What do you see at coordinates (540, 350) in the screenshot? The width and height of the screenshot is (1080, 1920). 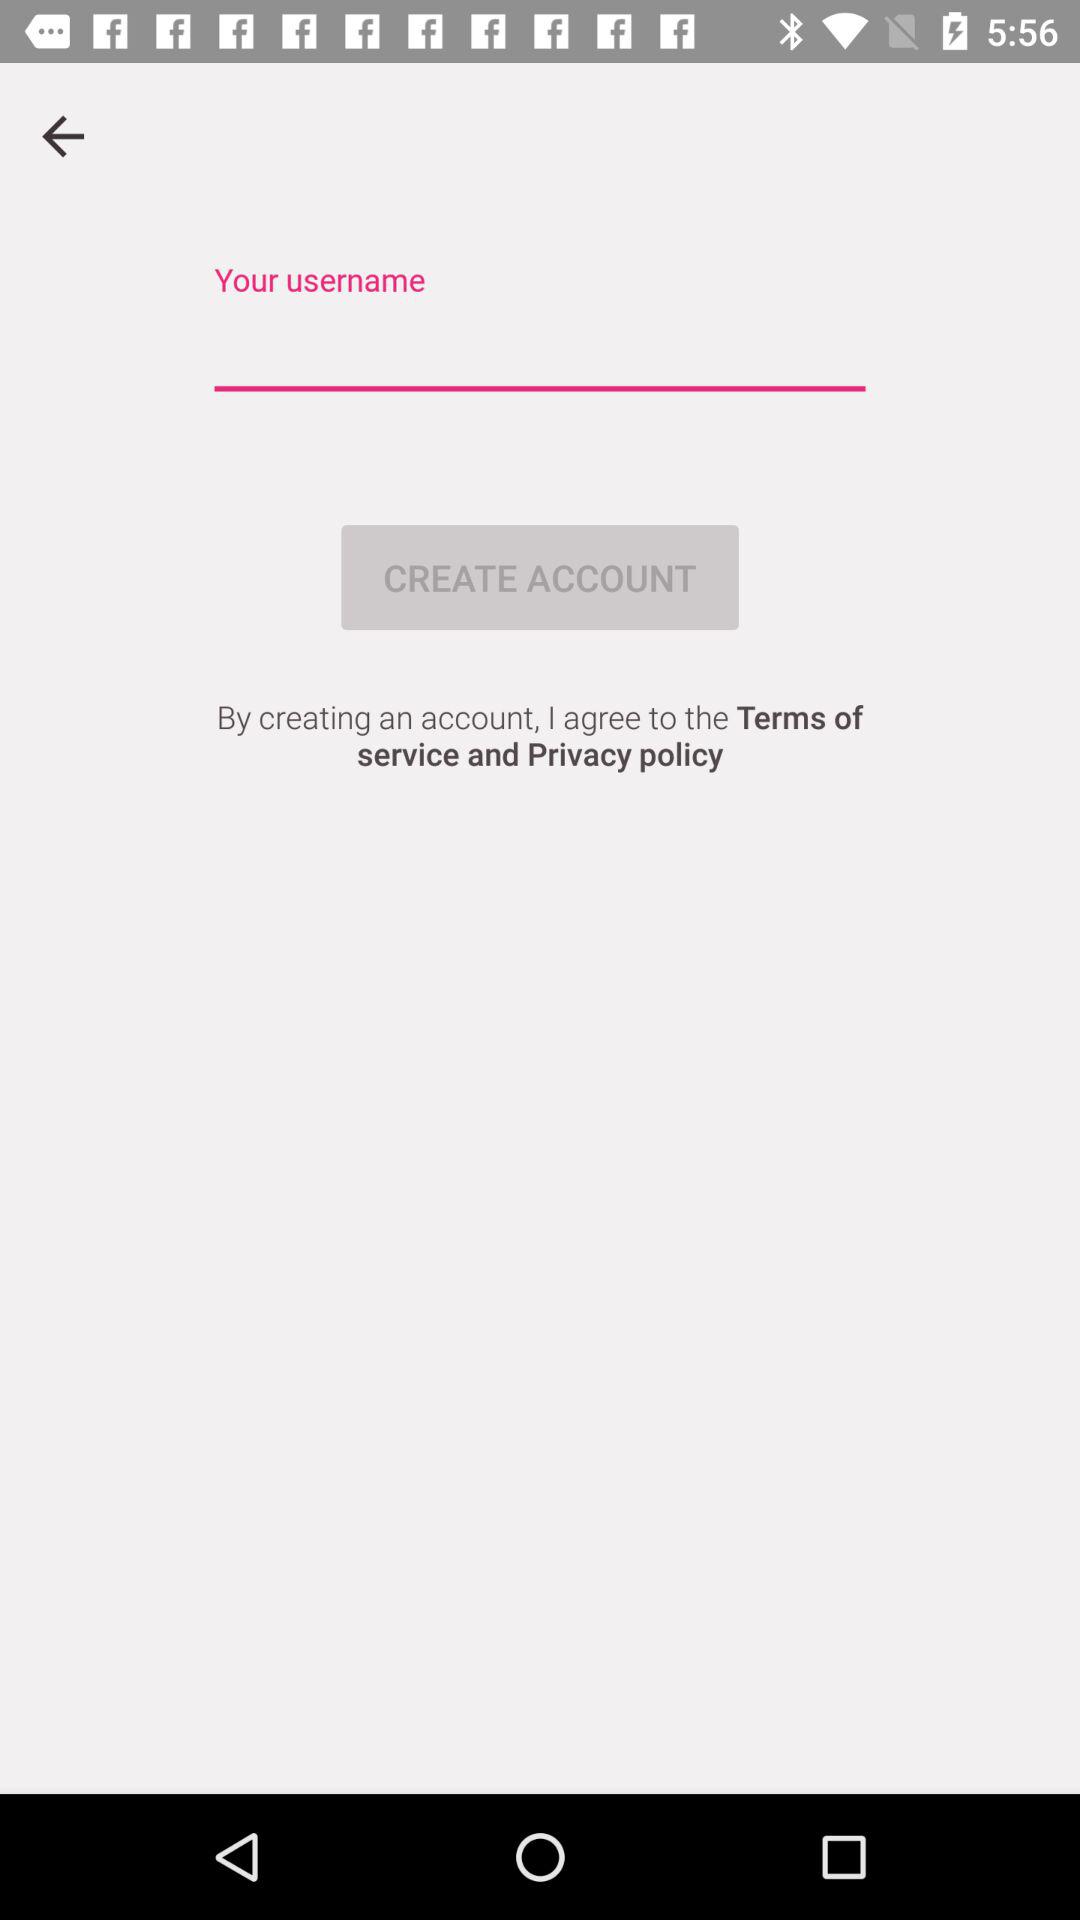 I see `enter username` at bounding box center [540, 350].